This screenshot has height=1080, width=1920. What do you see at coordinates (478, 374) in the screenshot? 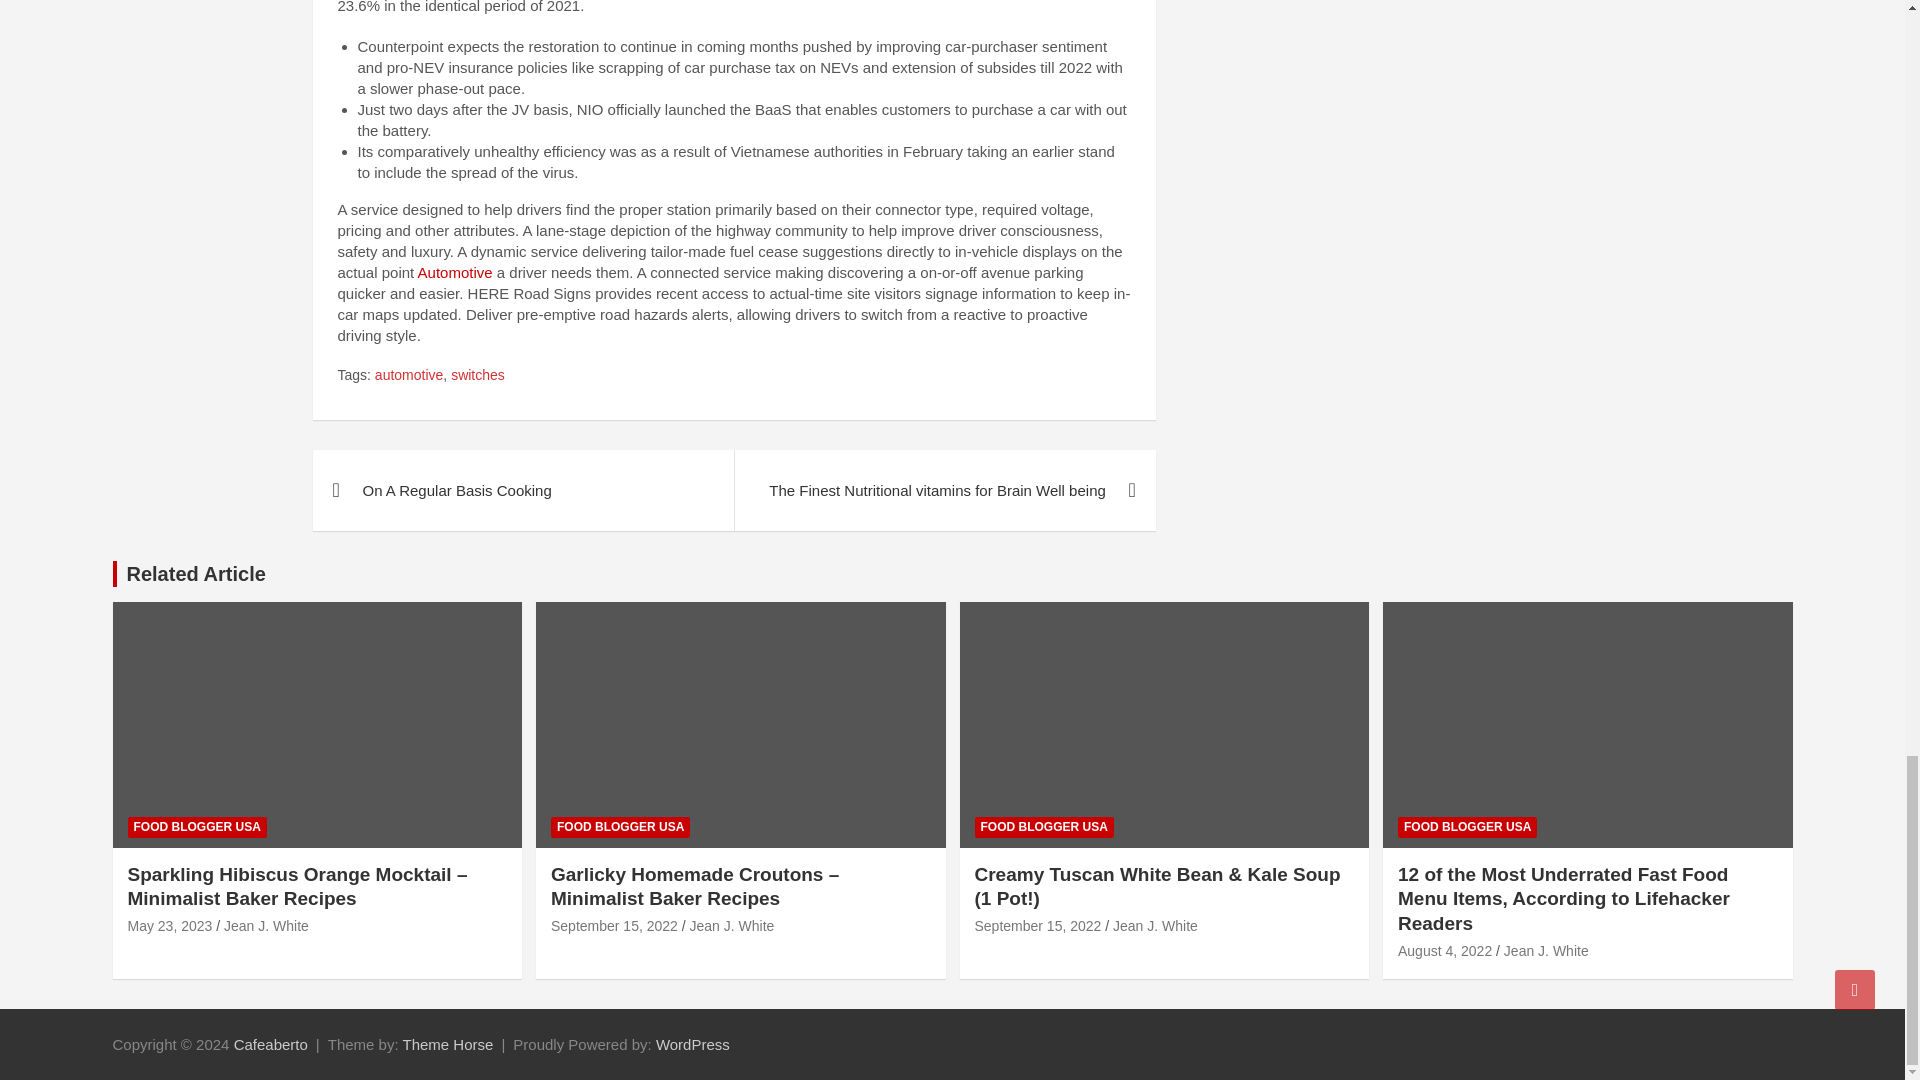
I see `switches` at bounding box center [478, 374].